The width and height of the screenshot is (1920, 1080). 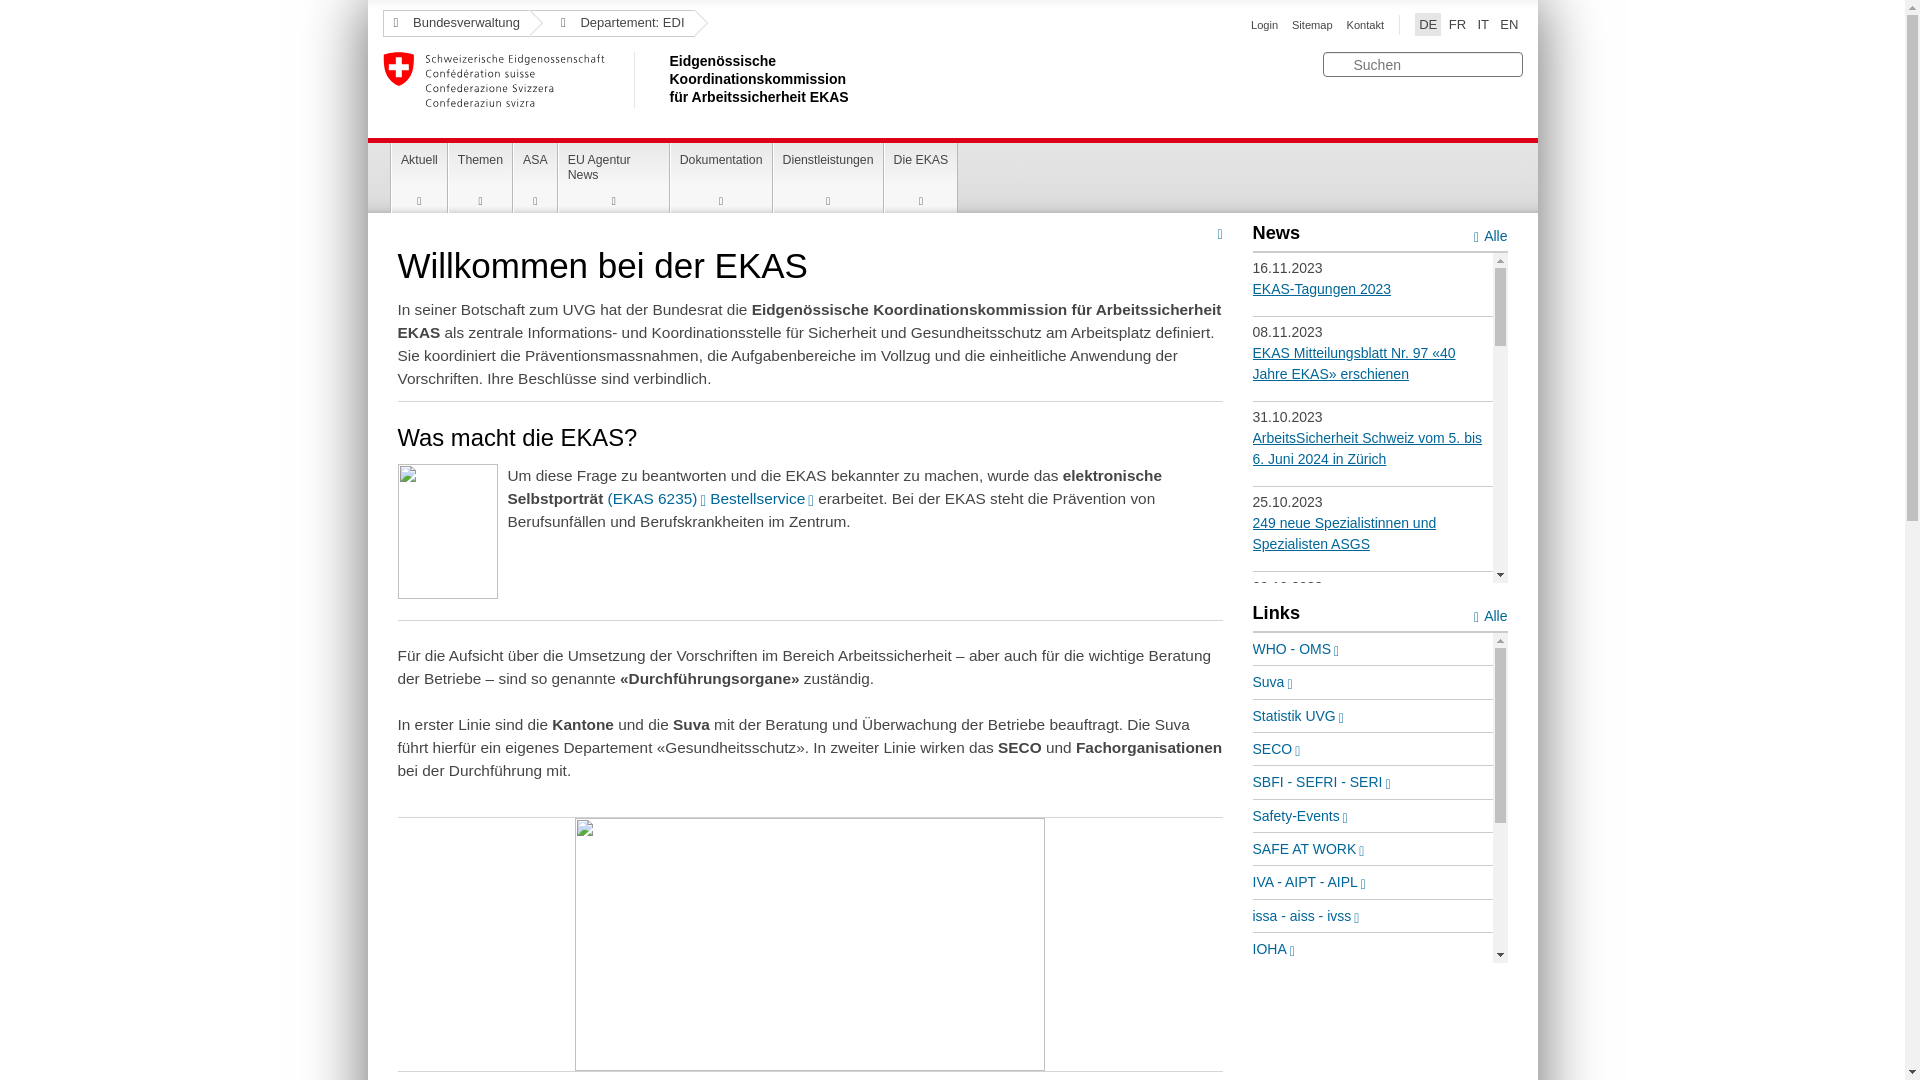 What do you see at coordinates (1276, 749) in the screenshot?
I see `SECO` at bounding box center [1276, 749].